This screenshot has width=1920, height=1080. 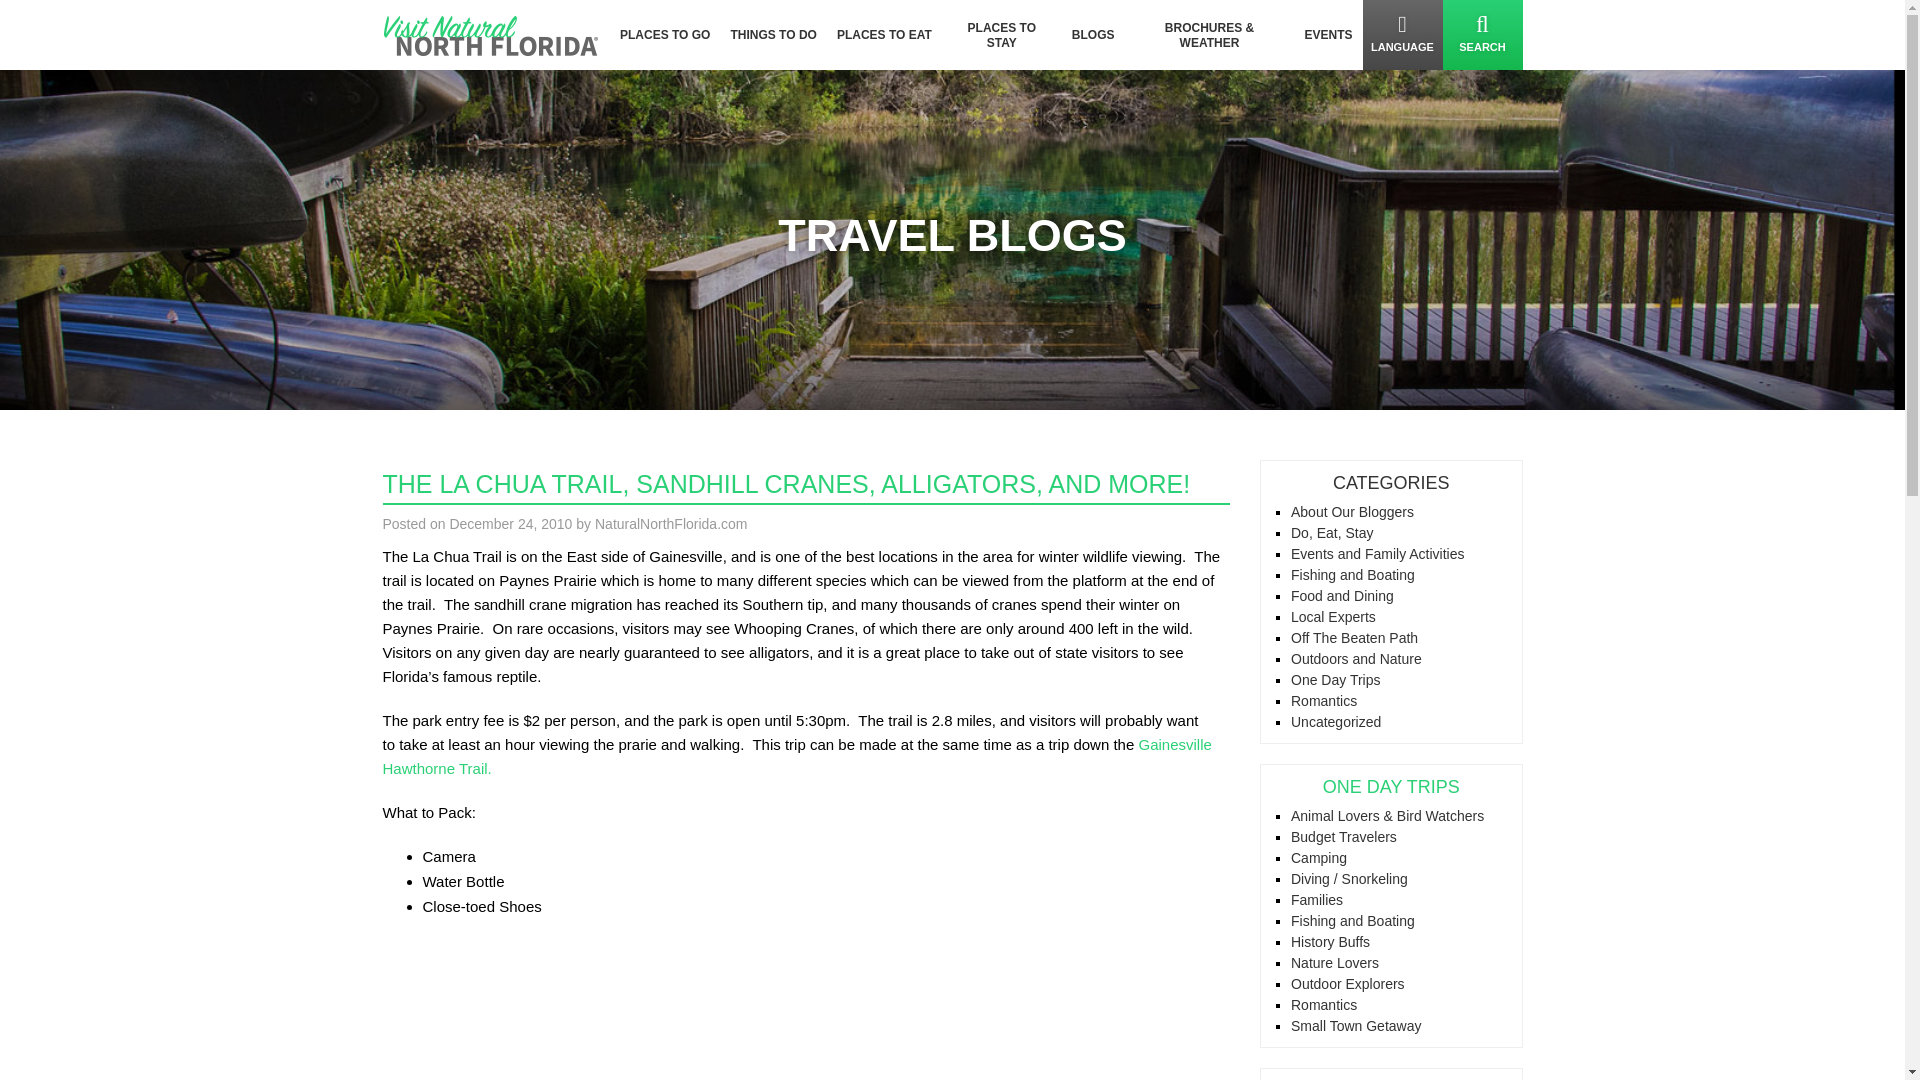 What do you see at coordinates (665, 35) in the screenshot?
I see `Places To Go` at bounding box center [665, 35].